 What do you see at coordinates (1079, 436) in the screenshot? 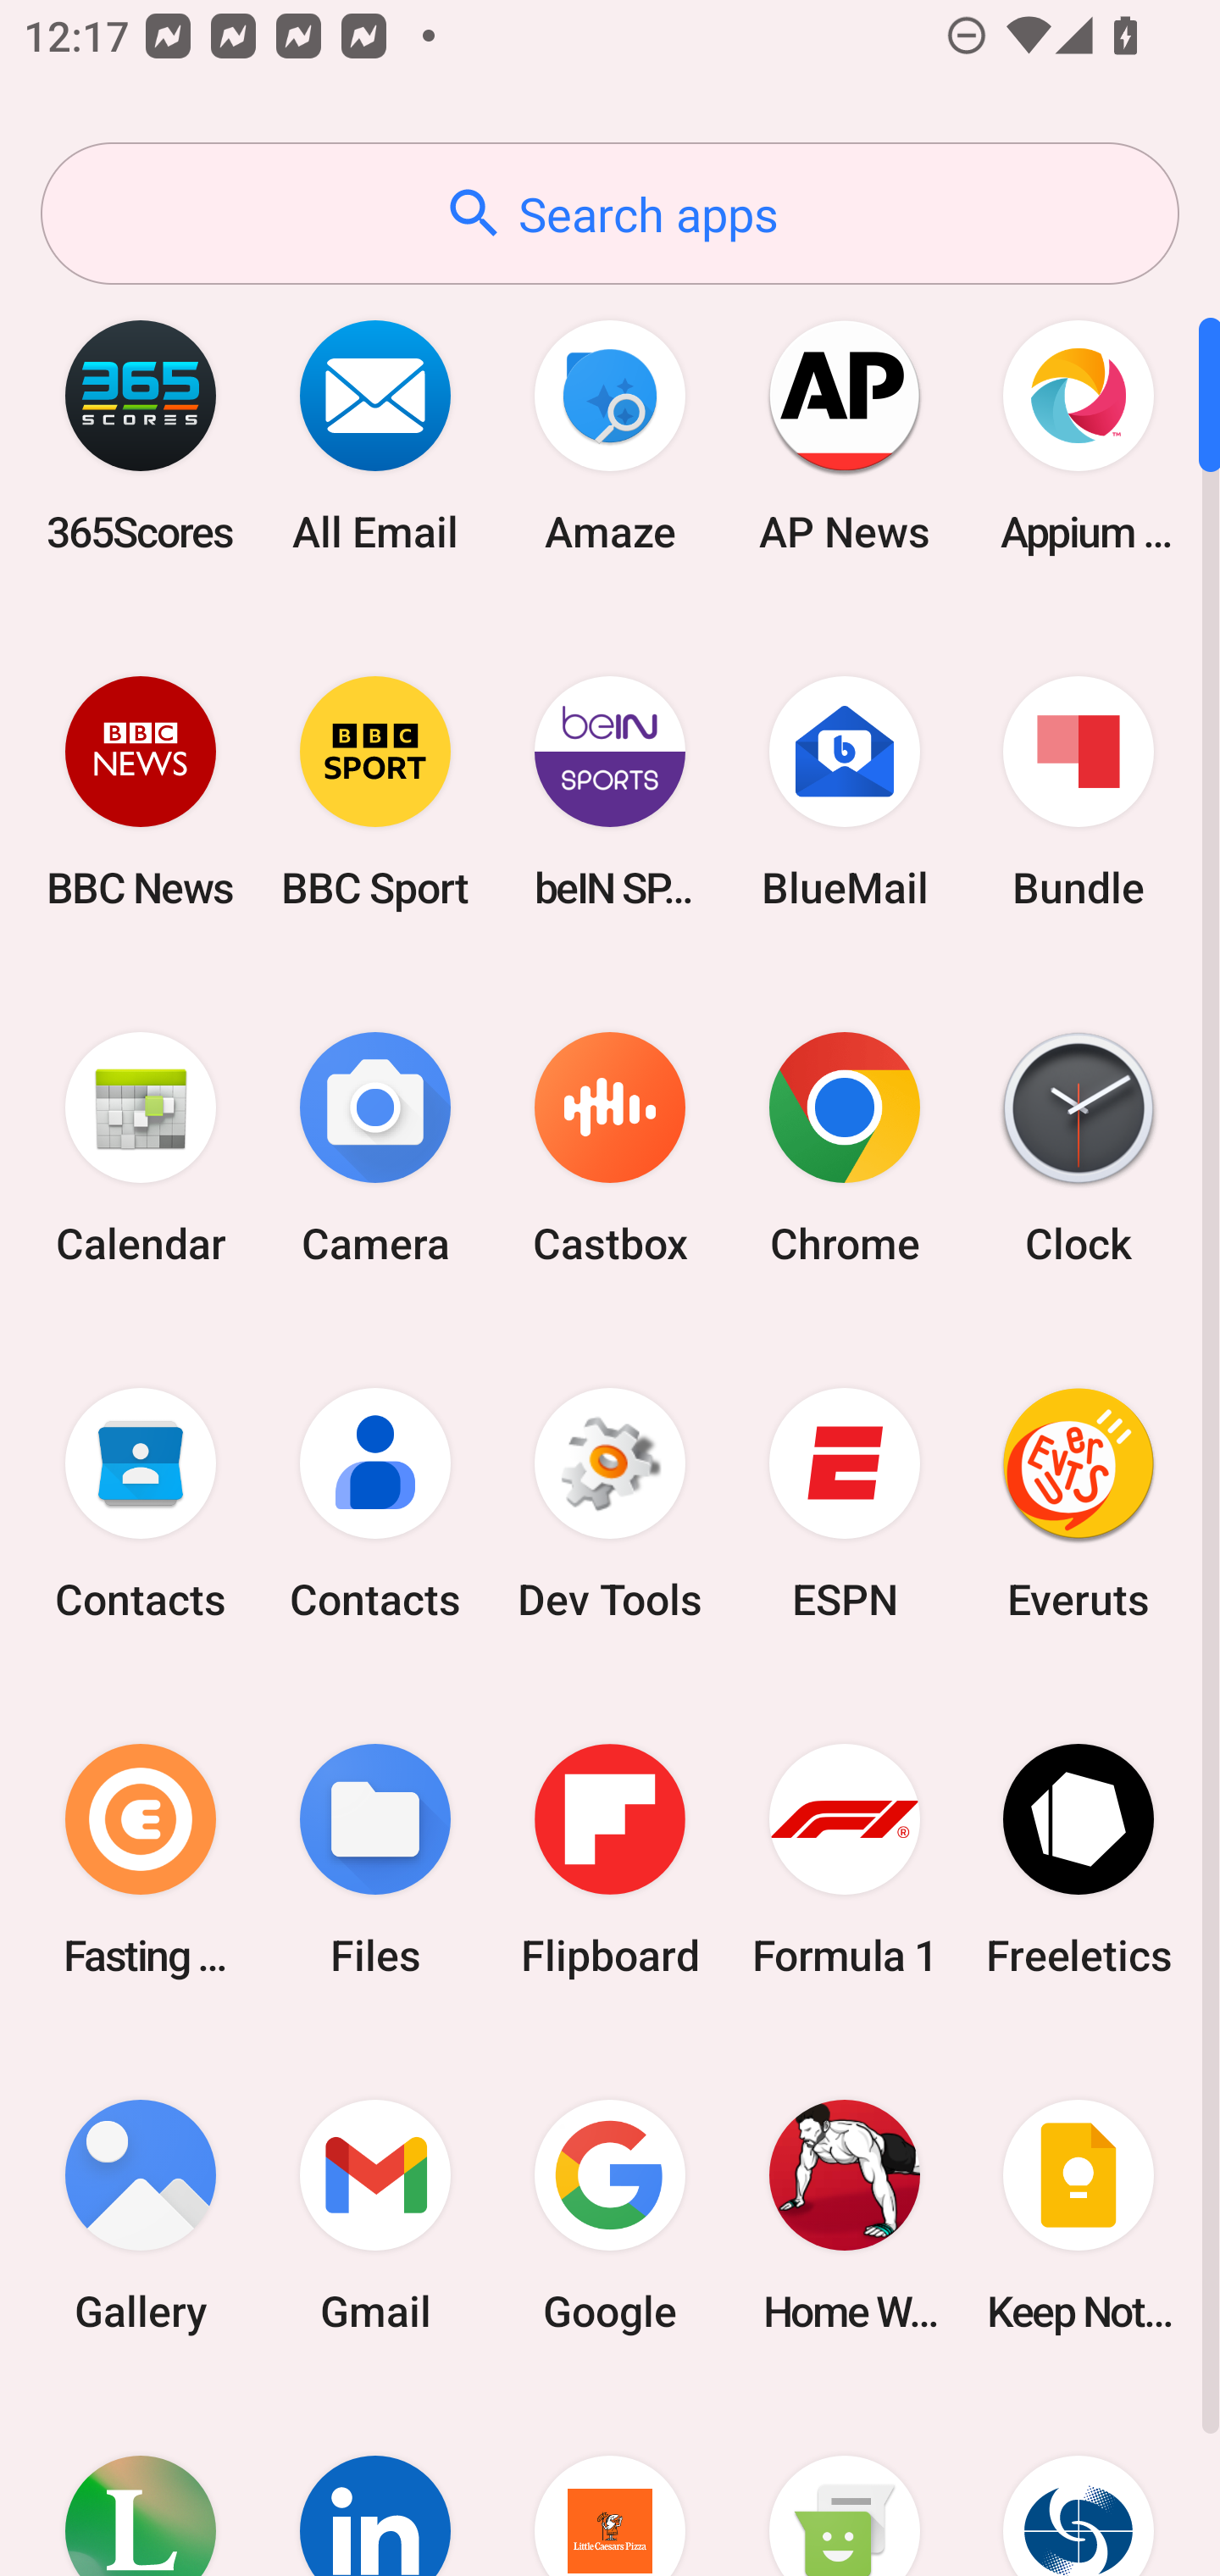
I see `Appium Settings` at bounding box center [1079, 436].